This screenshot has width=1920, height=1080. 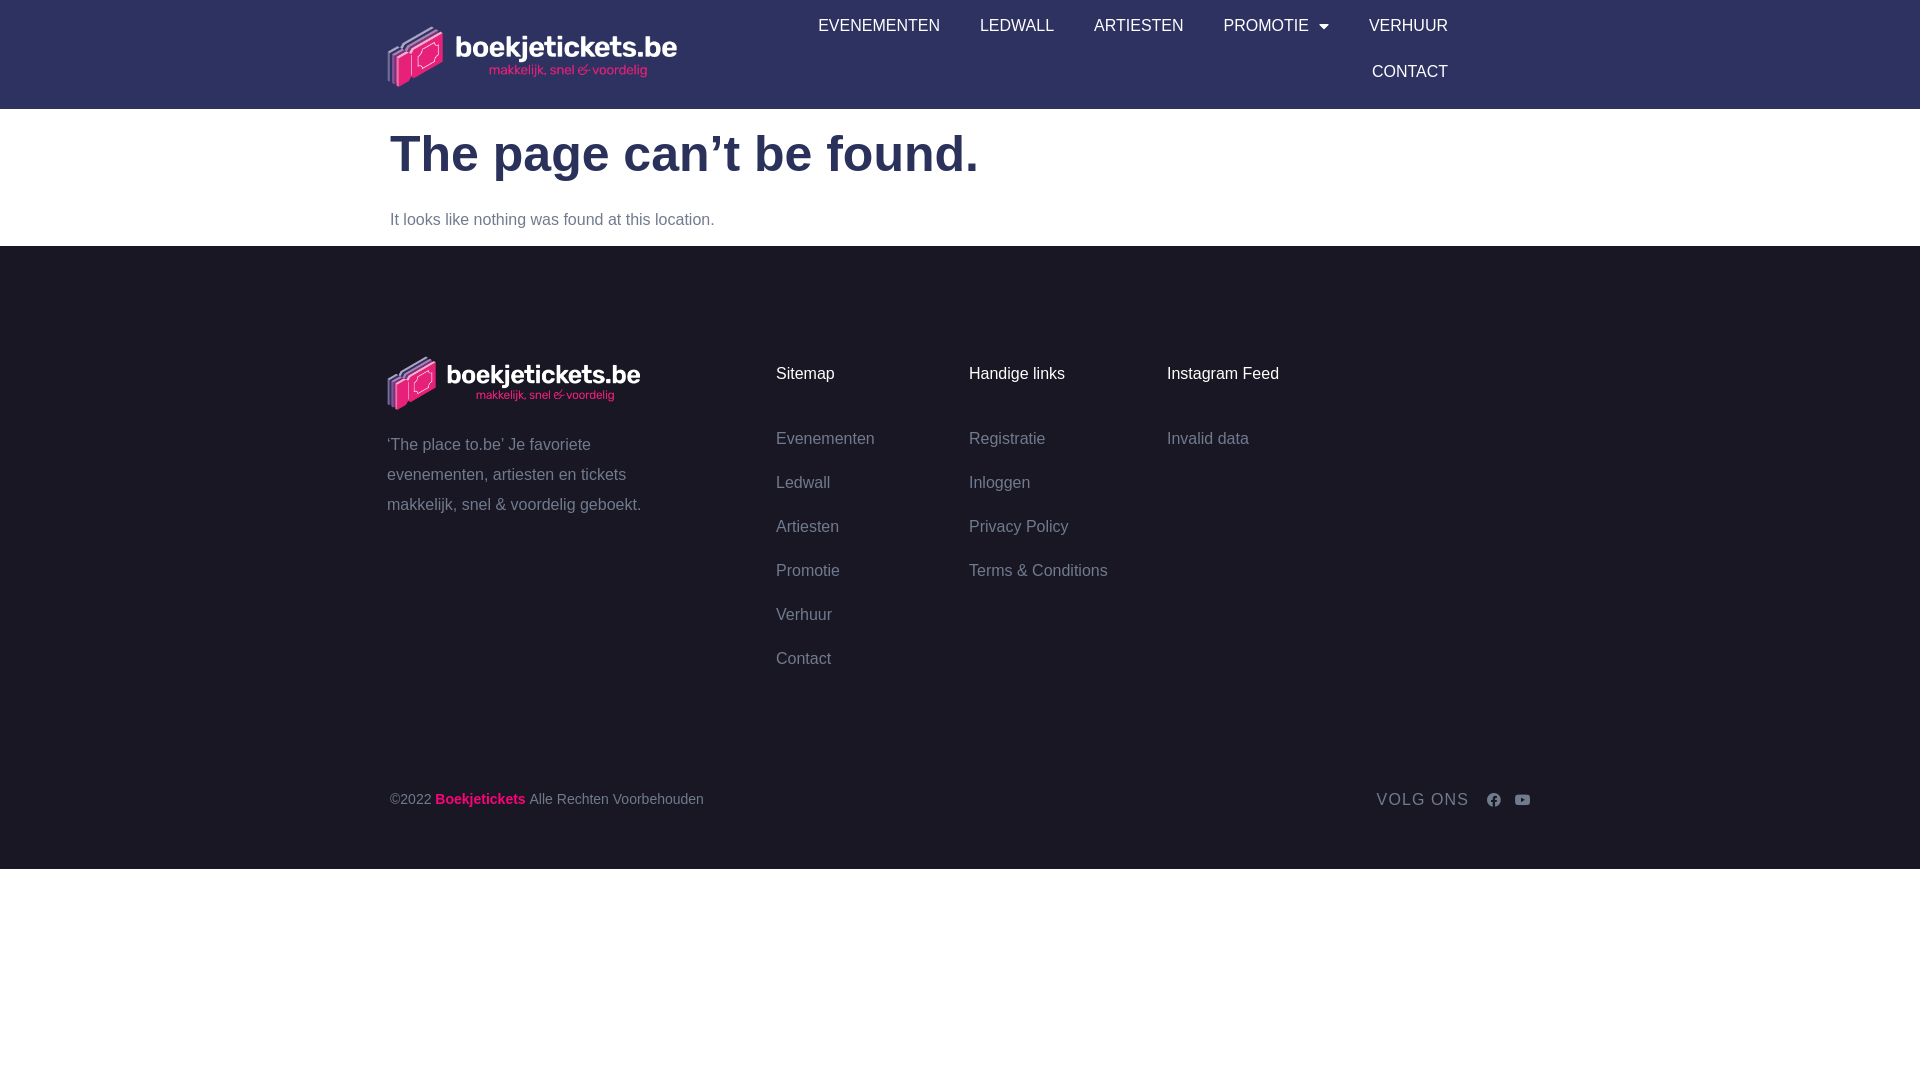 What do you see at coordinates (872, 571) in the screenshot?
I see `Promotie` at bounding box center [872, 571].